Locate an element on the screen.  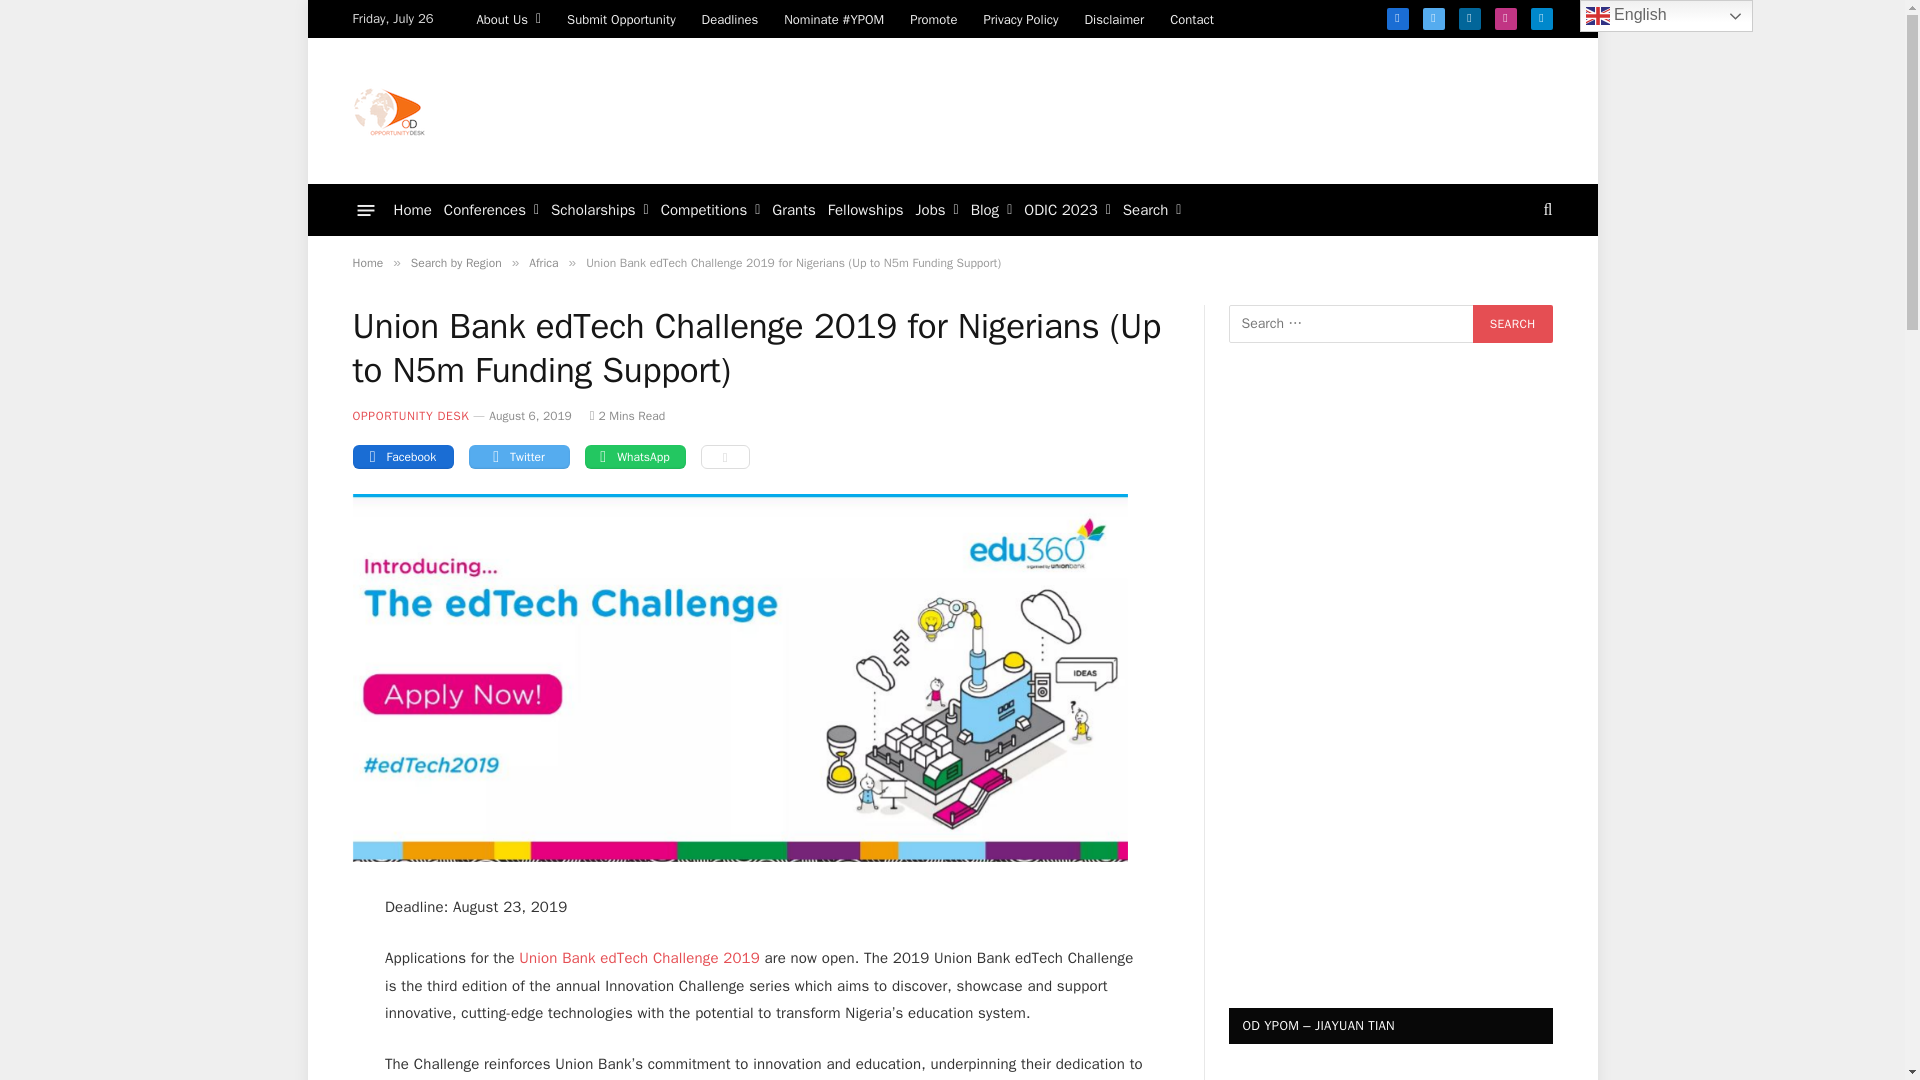
Share on Facebook is located at coordinates (402, 456).